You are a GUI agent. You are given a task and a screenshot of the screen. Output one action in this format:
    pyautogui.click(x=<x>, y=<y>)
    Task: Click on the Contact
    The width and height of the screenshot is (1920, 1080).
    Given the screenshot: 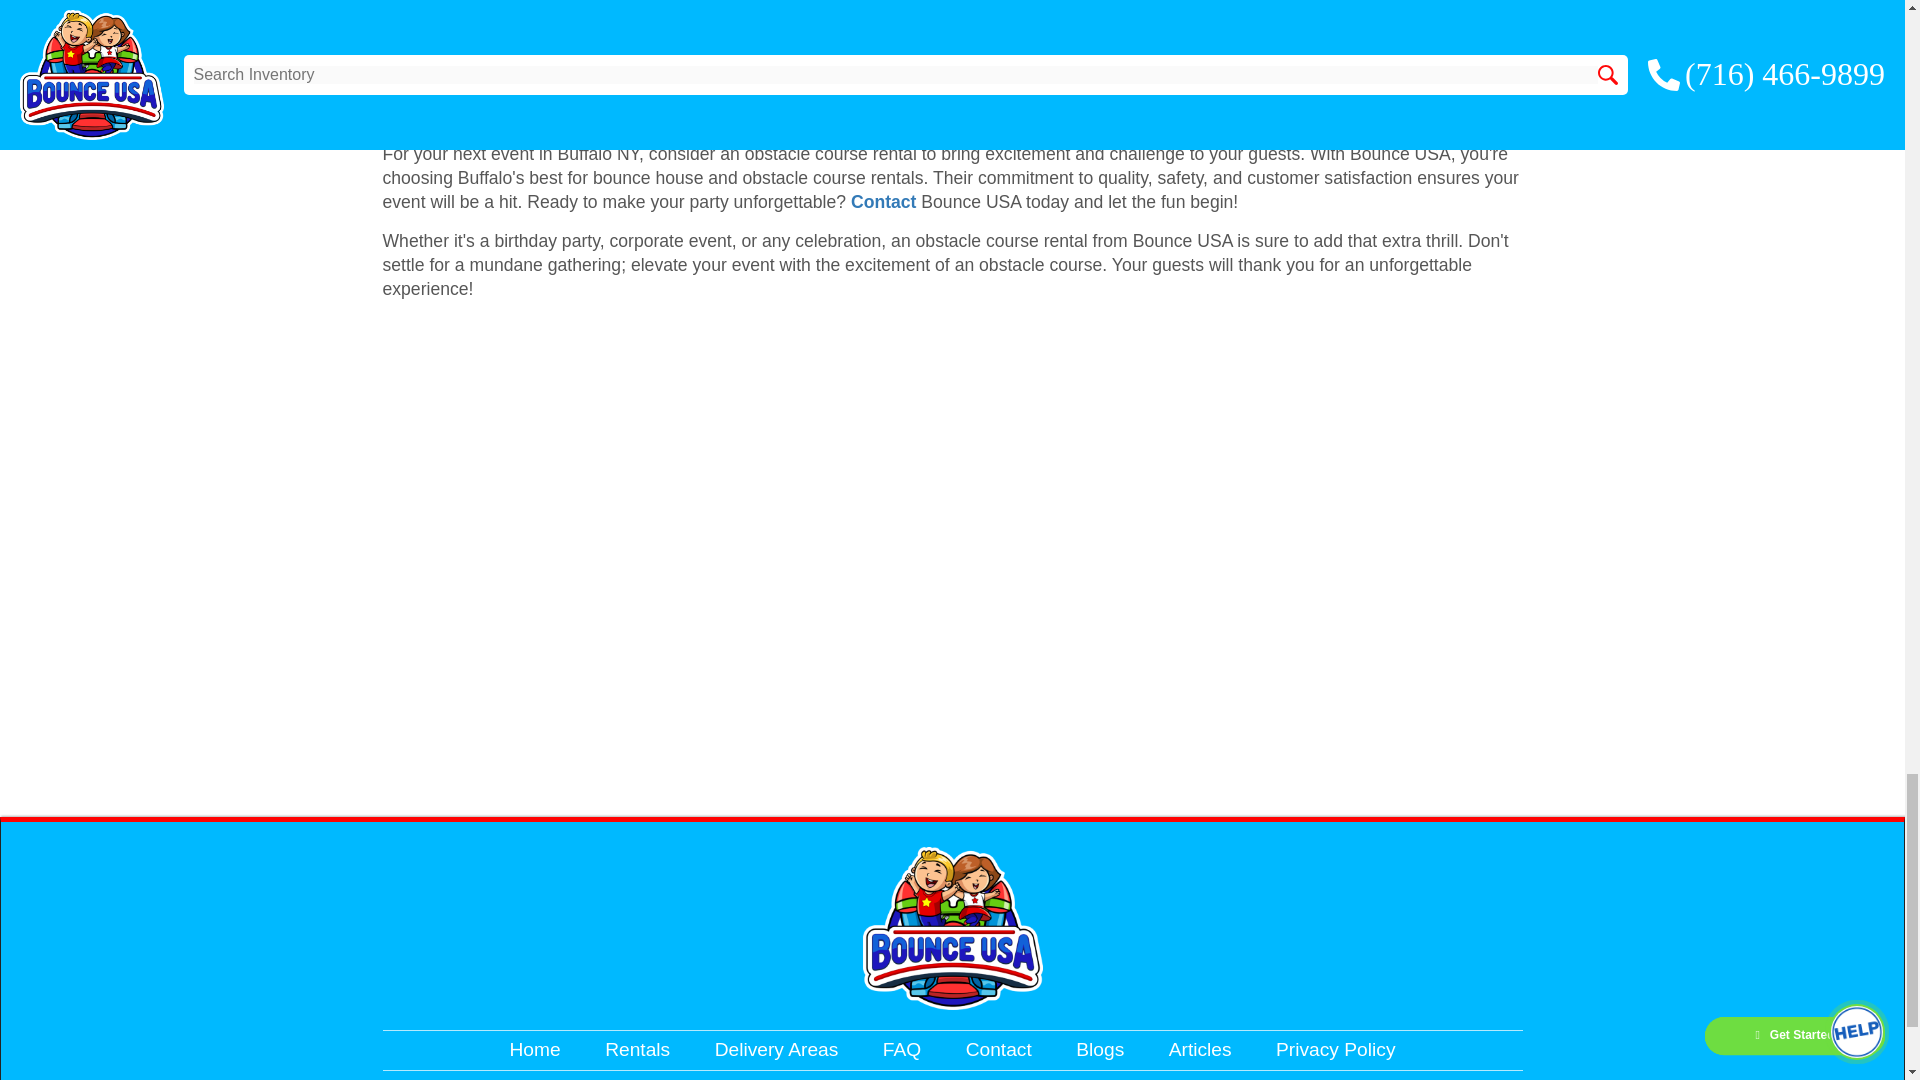 What is the action you would take?
    pyautogui.click(x=998, y=1048)
    